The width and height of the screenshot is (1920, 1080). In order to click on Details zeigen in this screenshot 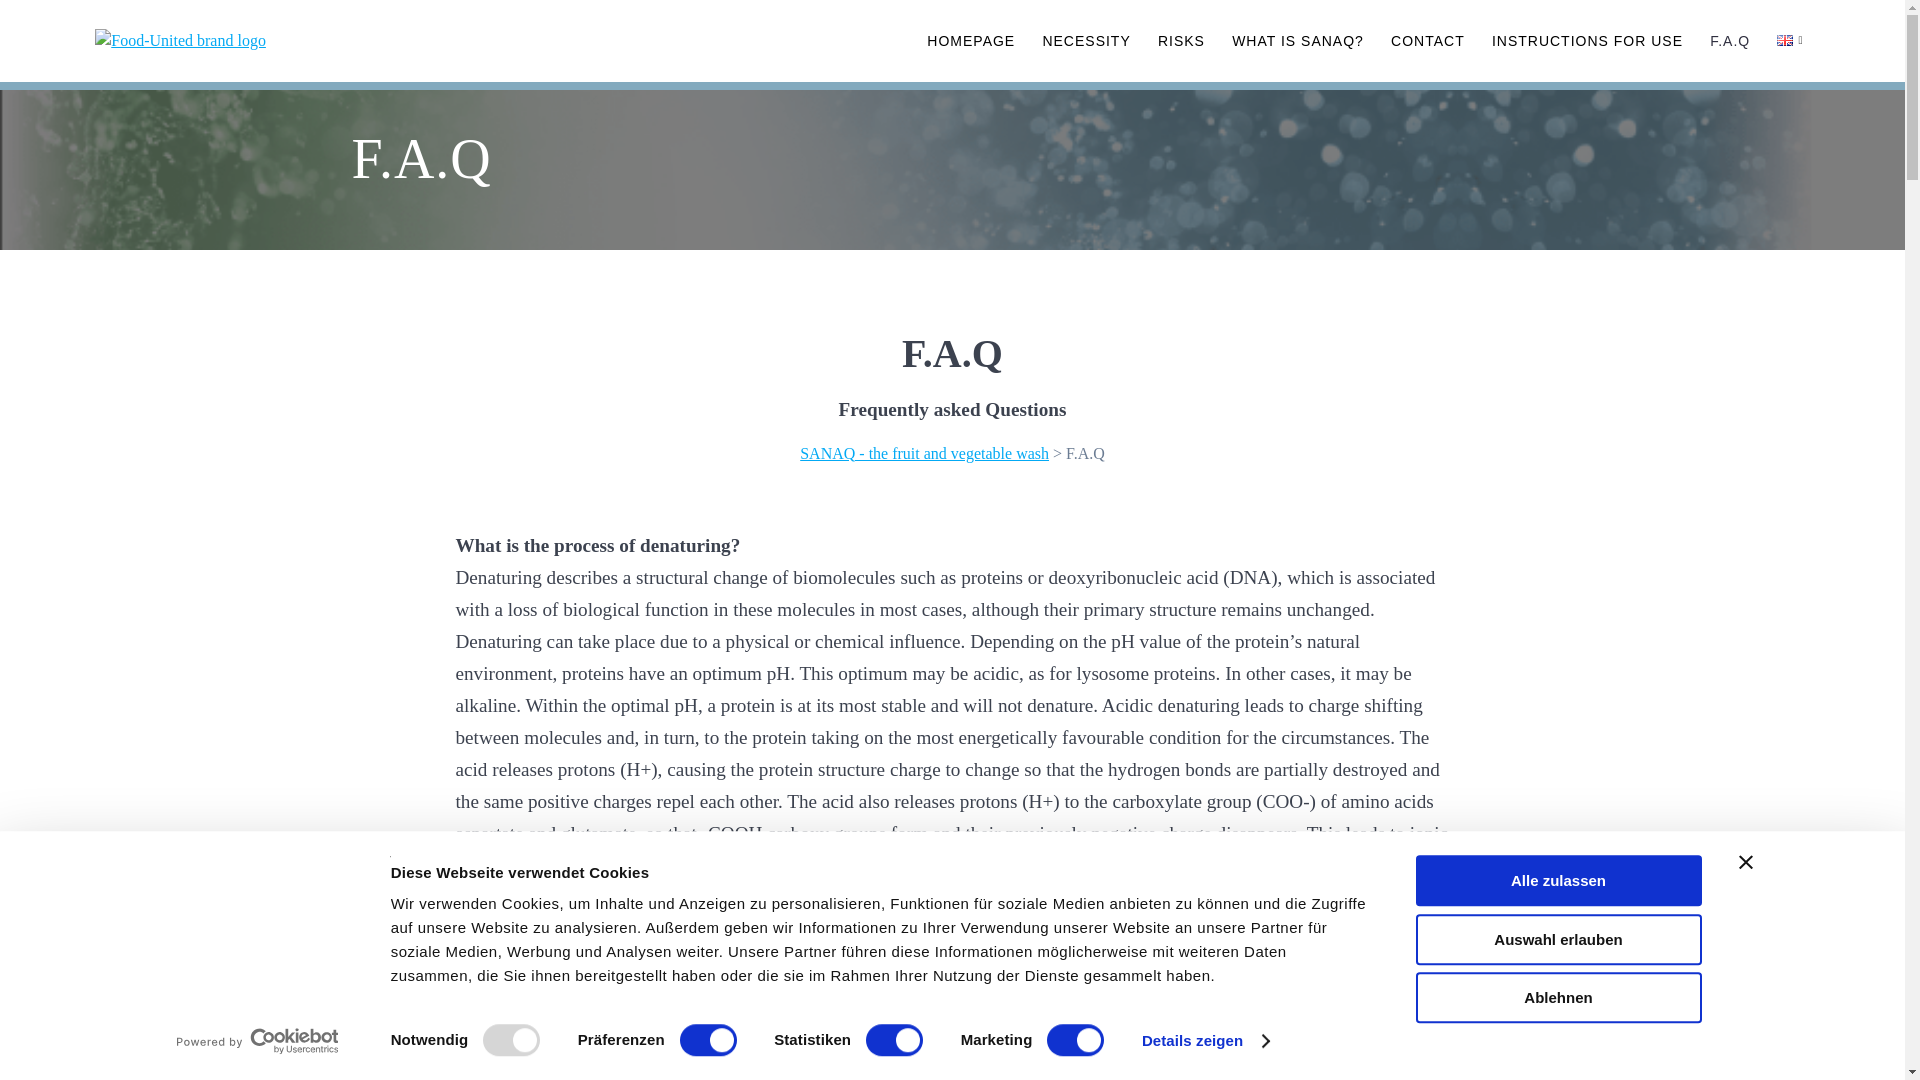, I will do `click(1206, 1041)`.